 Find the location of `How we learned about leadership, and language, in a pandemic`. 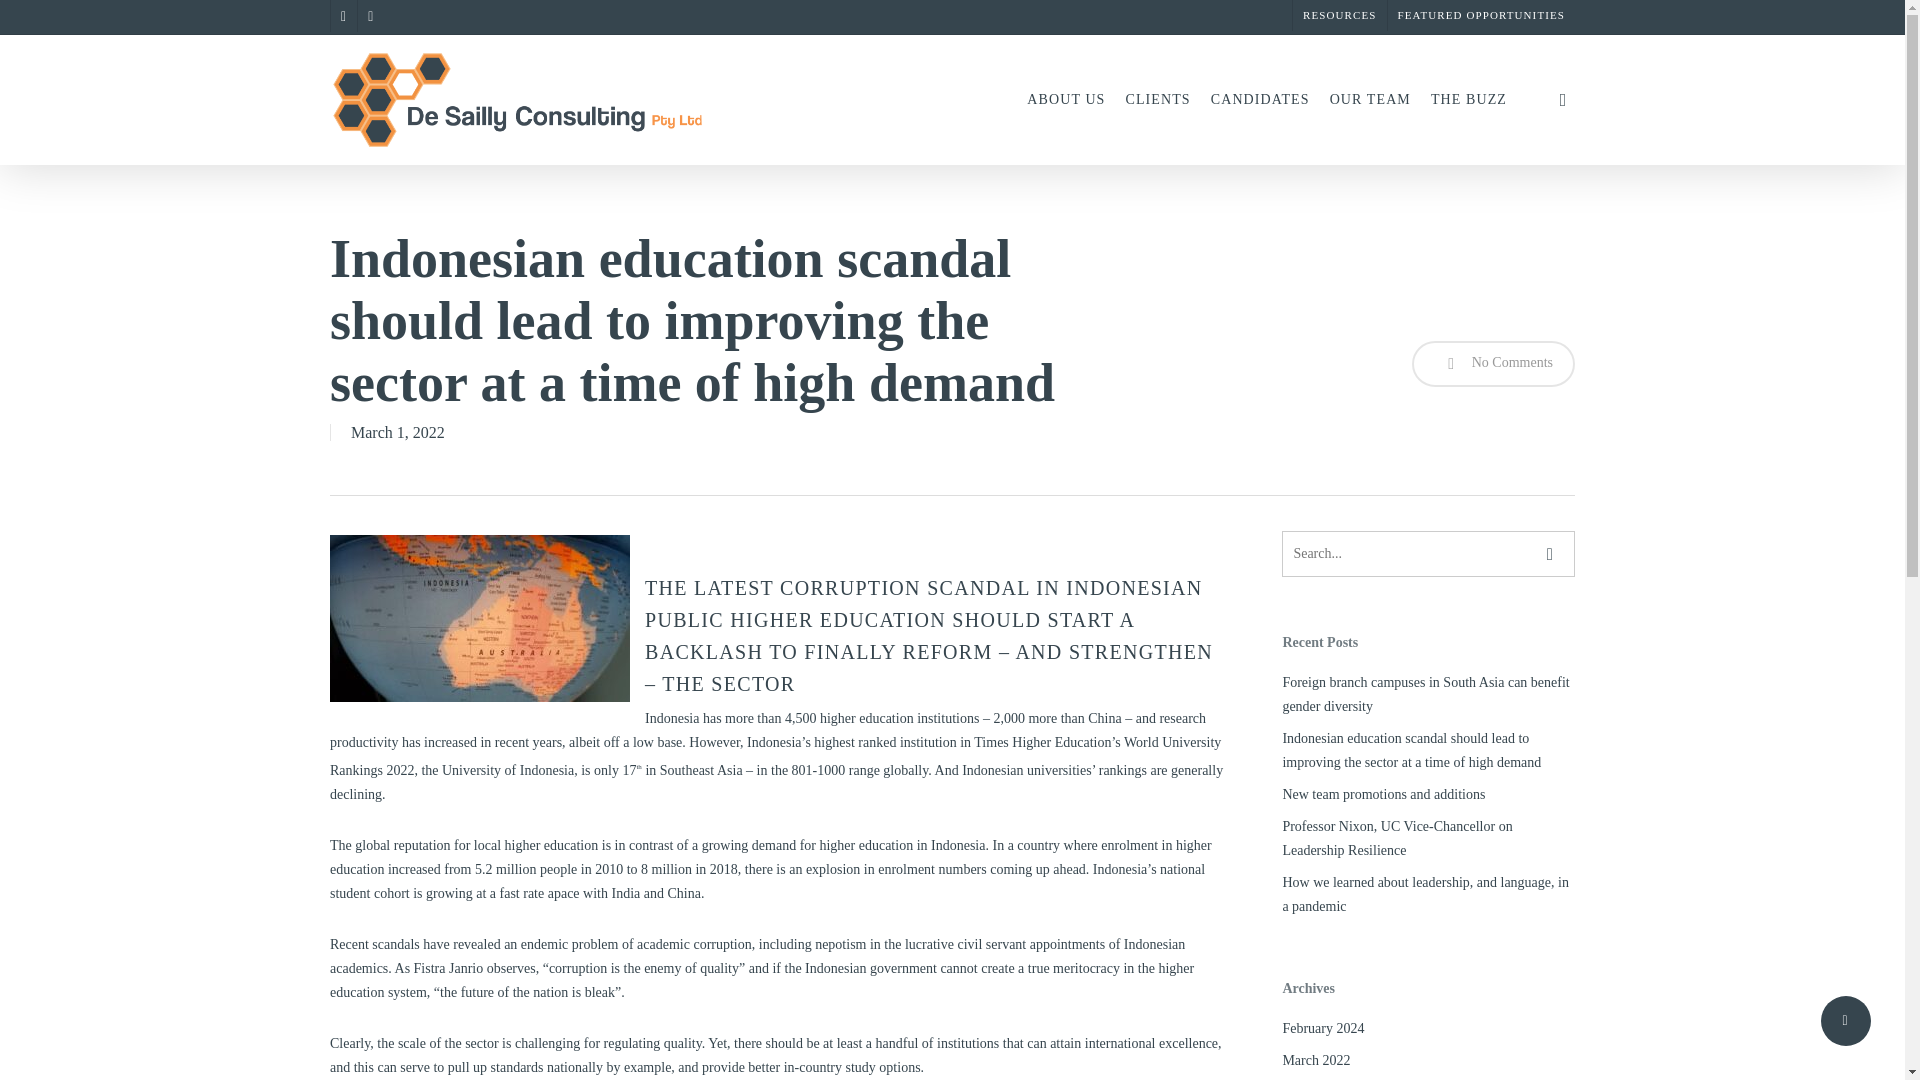

How we learned about leadership, and language, in a pandemic is located at coordinates (1428, 894).